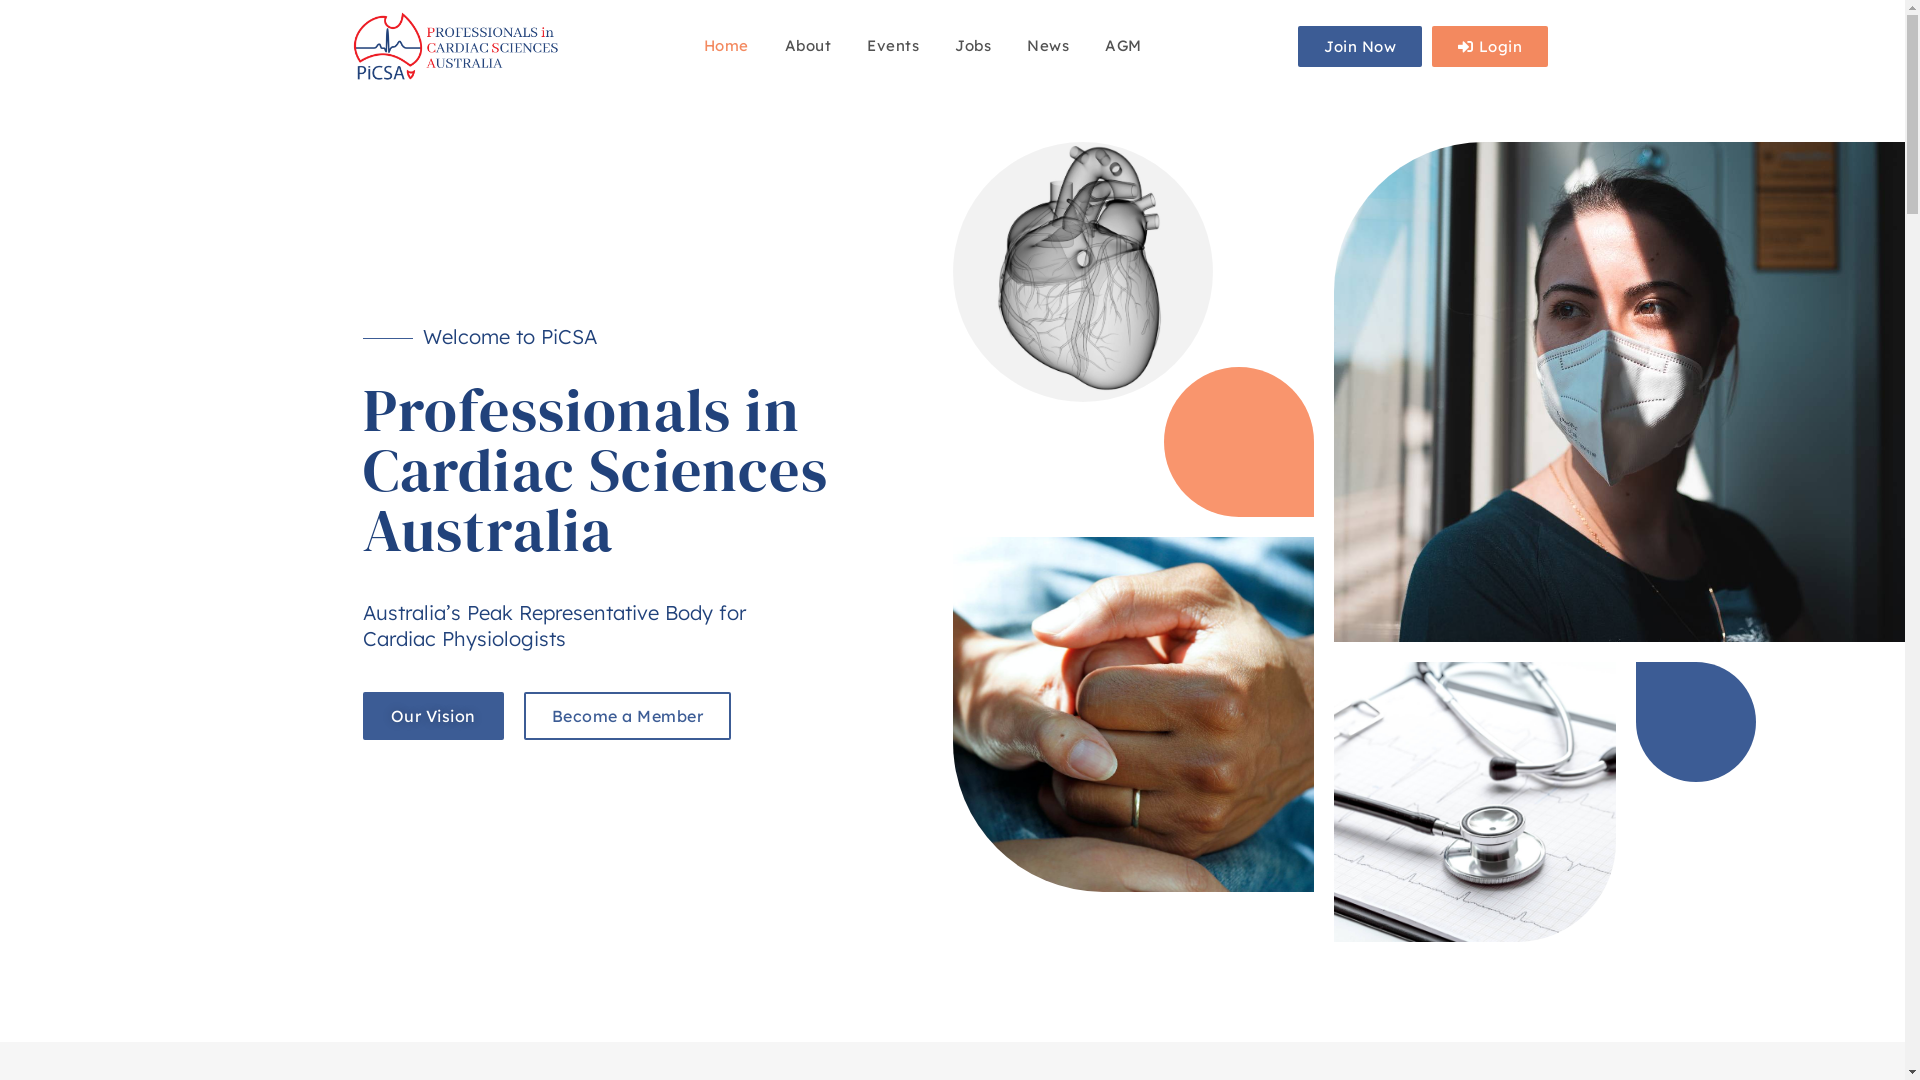  Describe the element at coordinates (1124, 46) in the screenshot. I see `AGM` at that location.